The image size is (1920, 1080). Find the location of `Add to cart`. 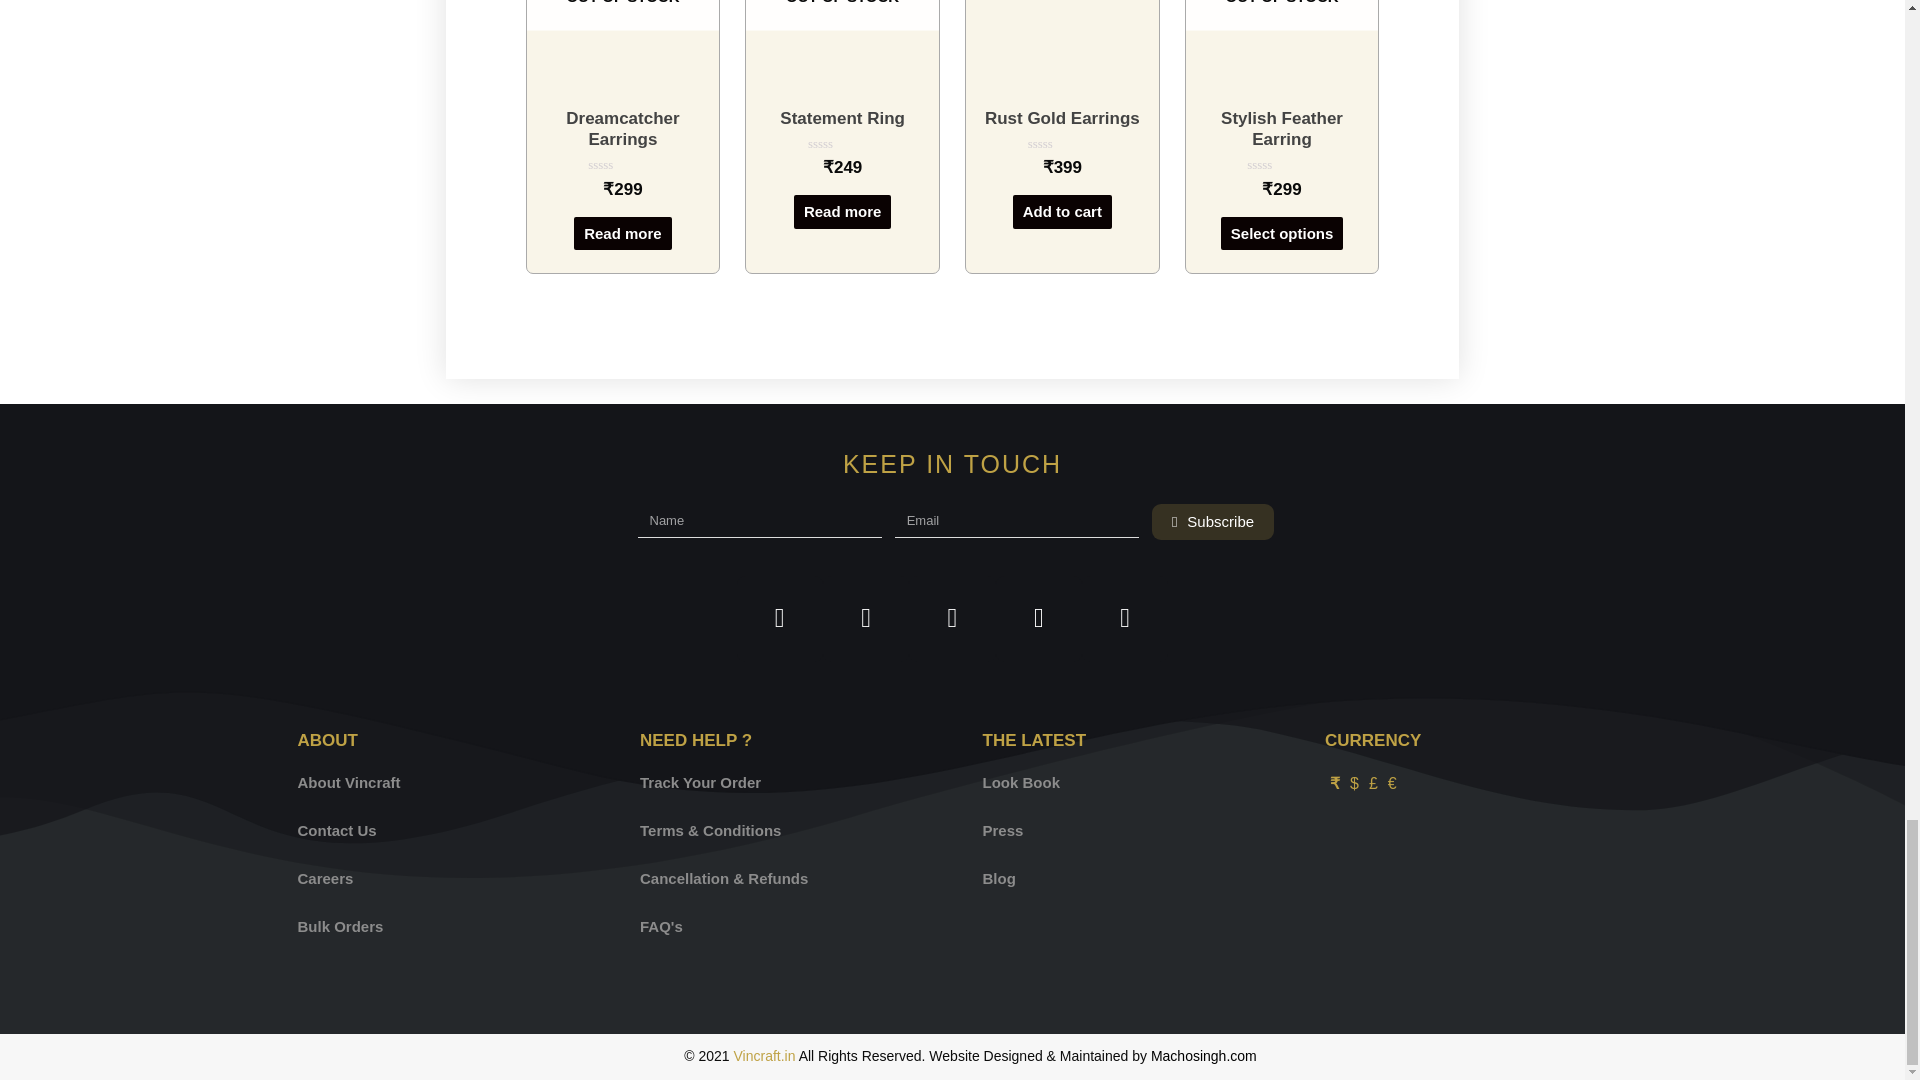

Add to cart is located at coordinates (1062, 212).